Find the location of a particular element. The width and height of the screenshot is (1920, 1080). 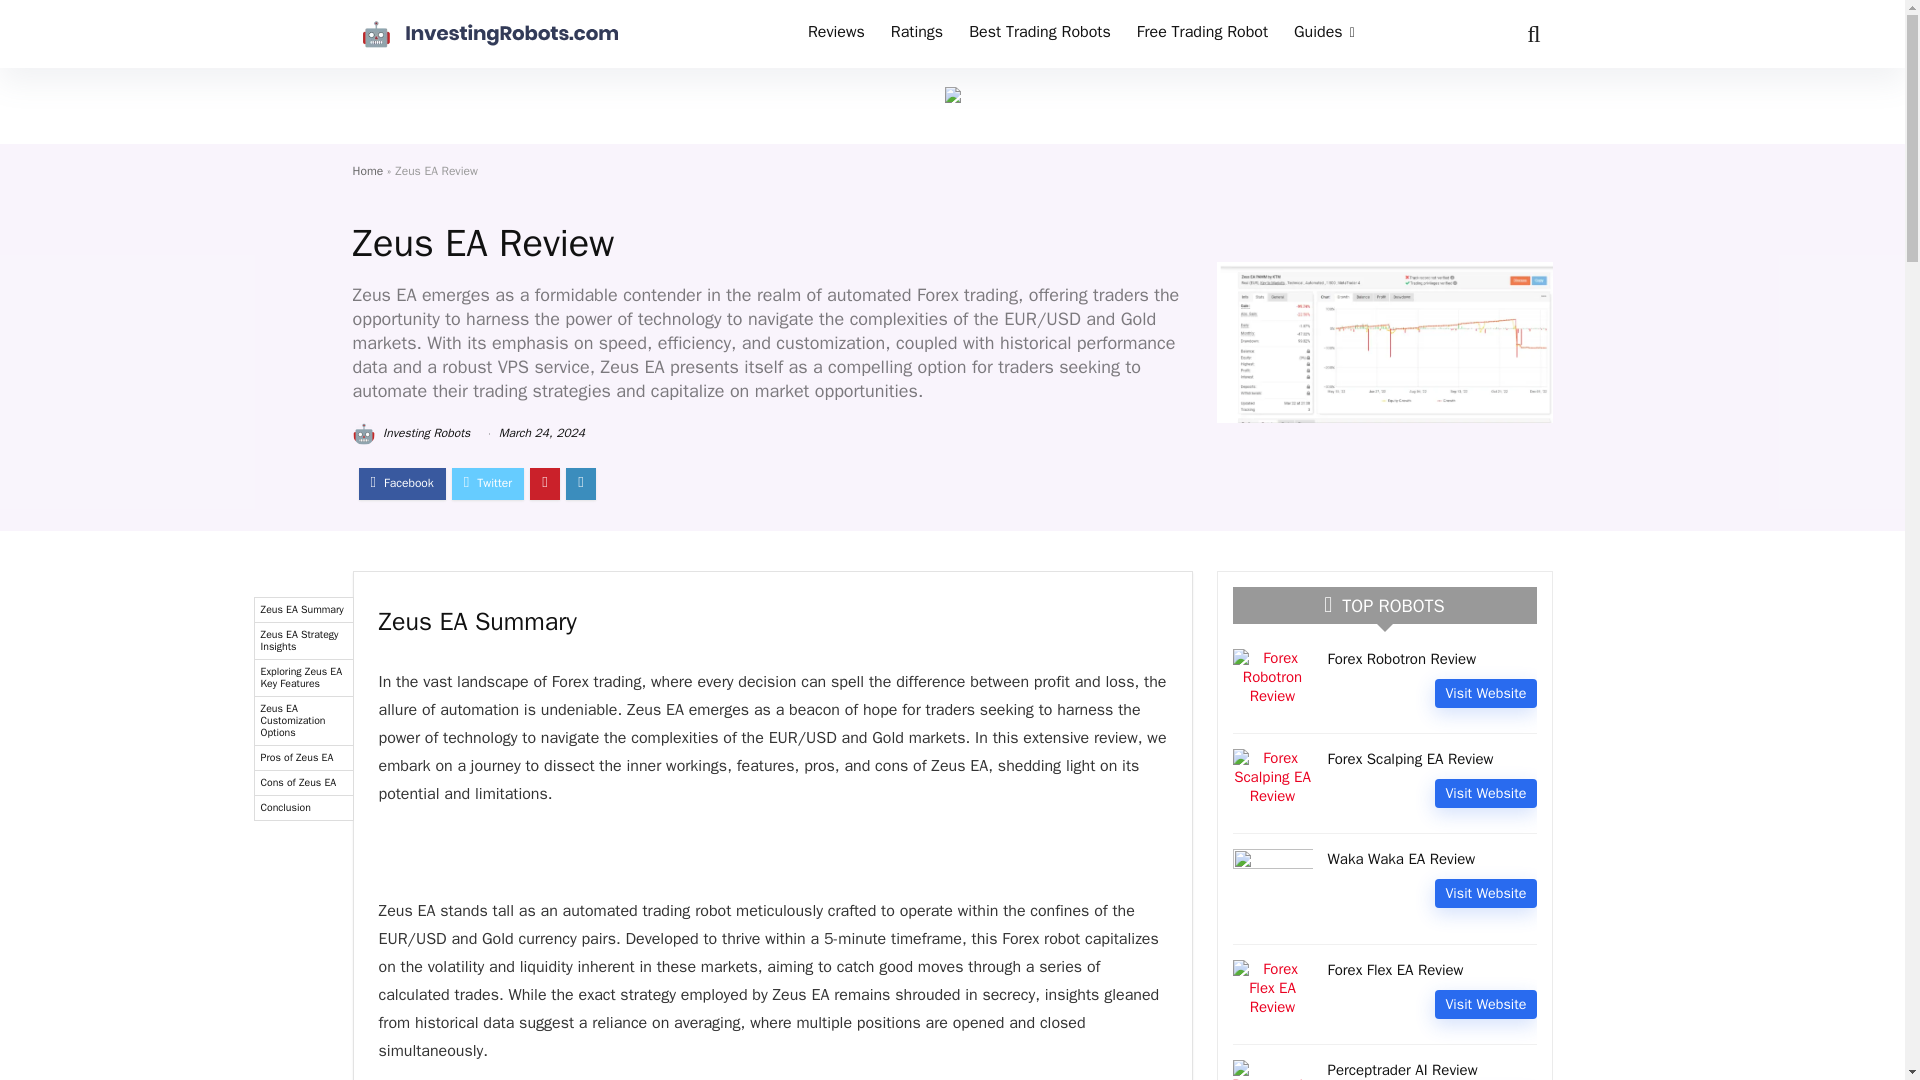

Pros of Zeus EA is located at coordinates (302, 758).